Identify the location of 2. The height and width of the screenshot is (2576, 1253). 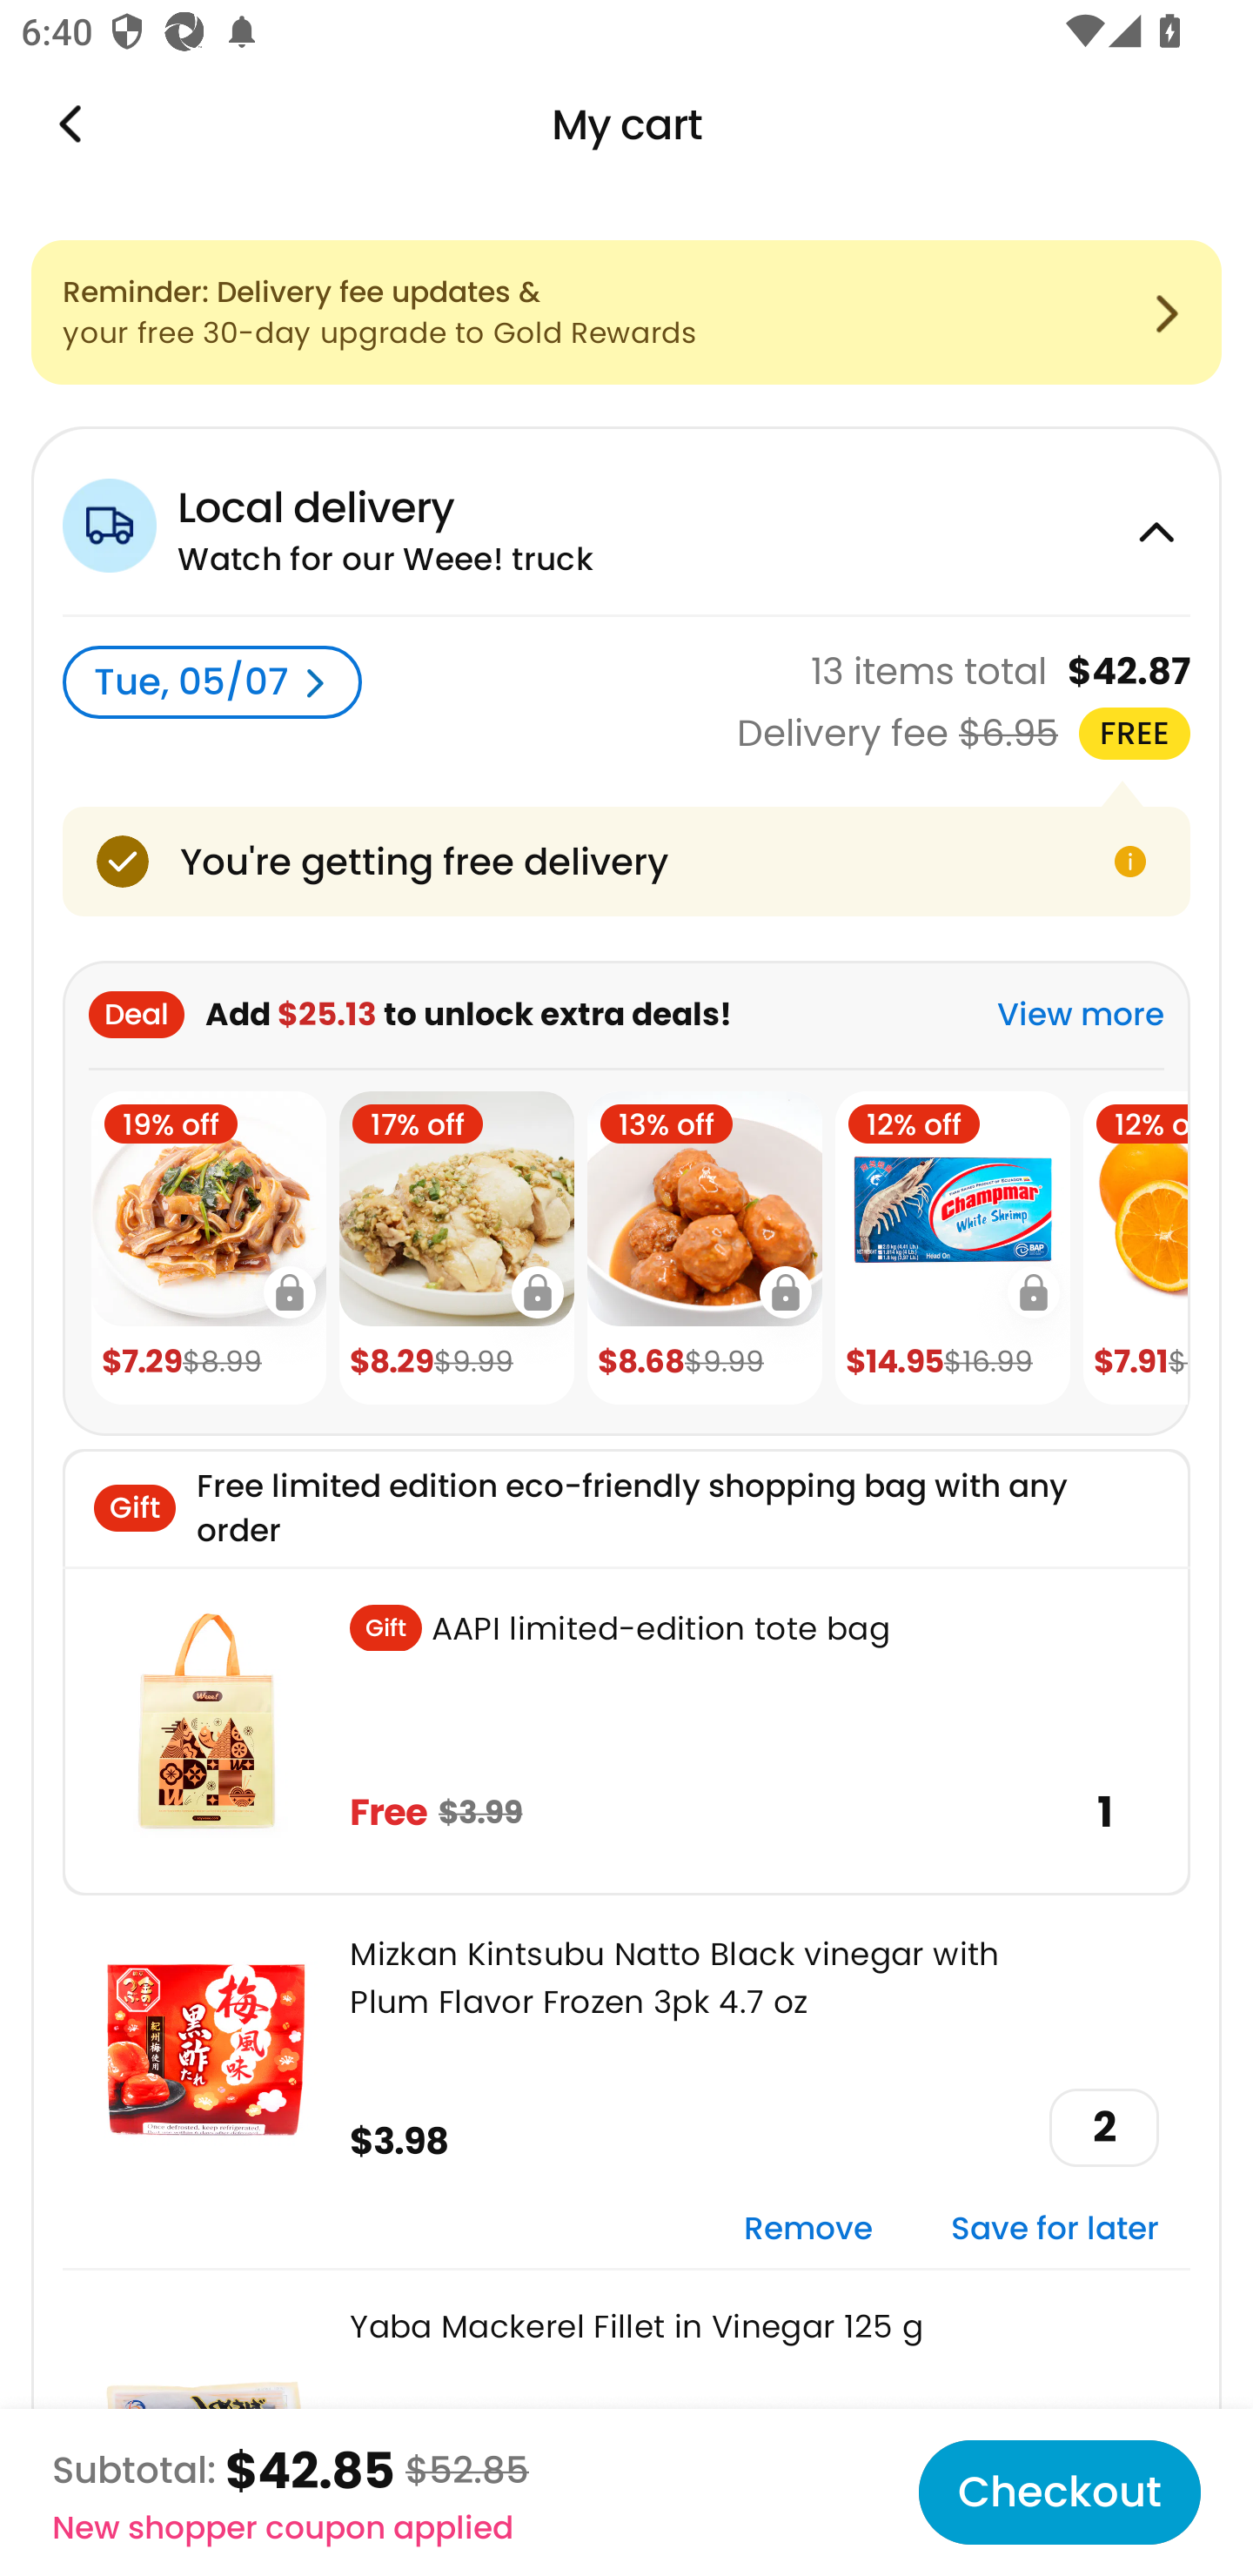
(1104, 2127).